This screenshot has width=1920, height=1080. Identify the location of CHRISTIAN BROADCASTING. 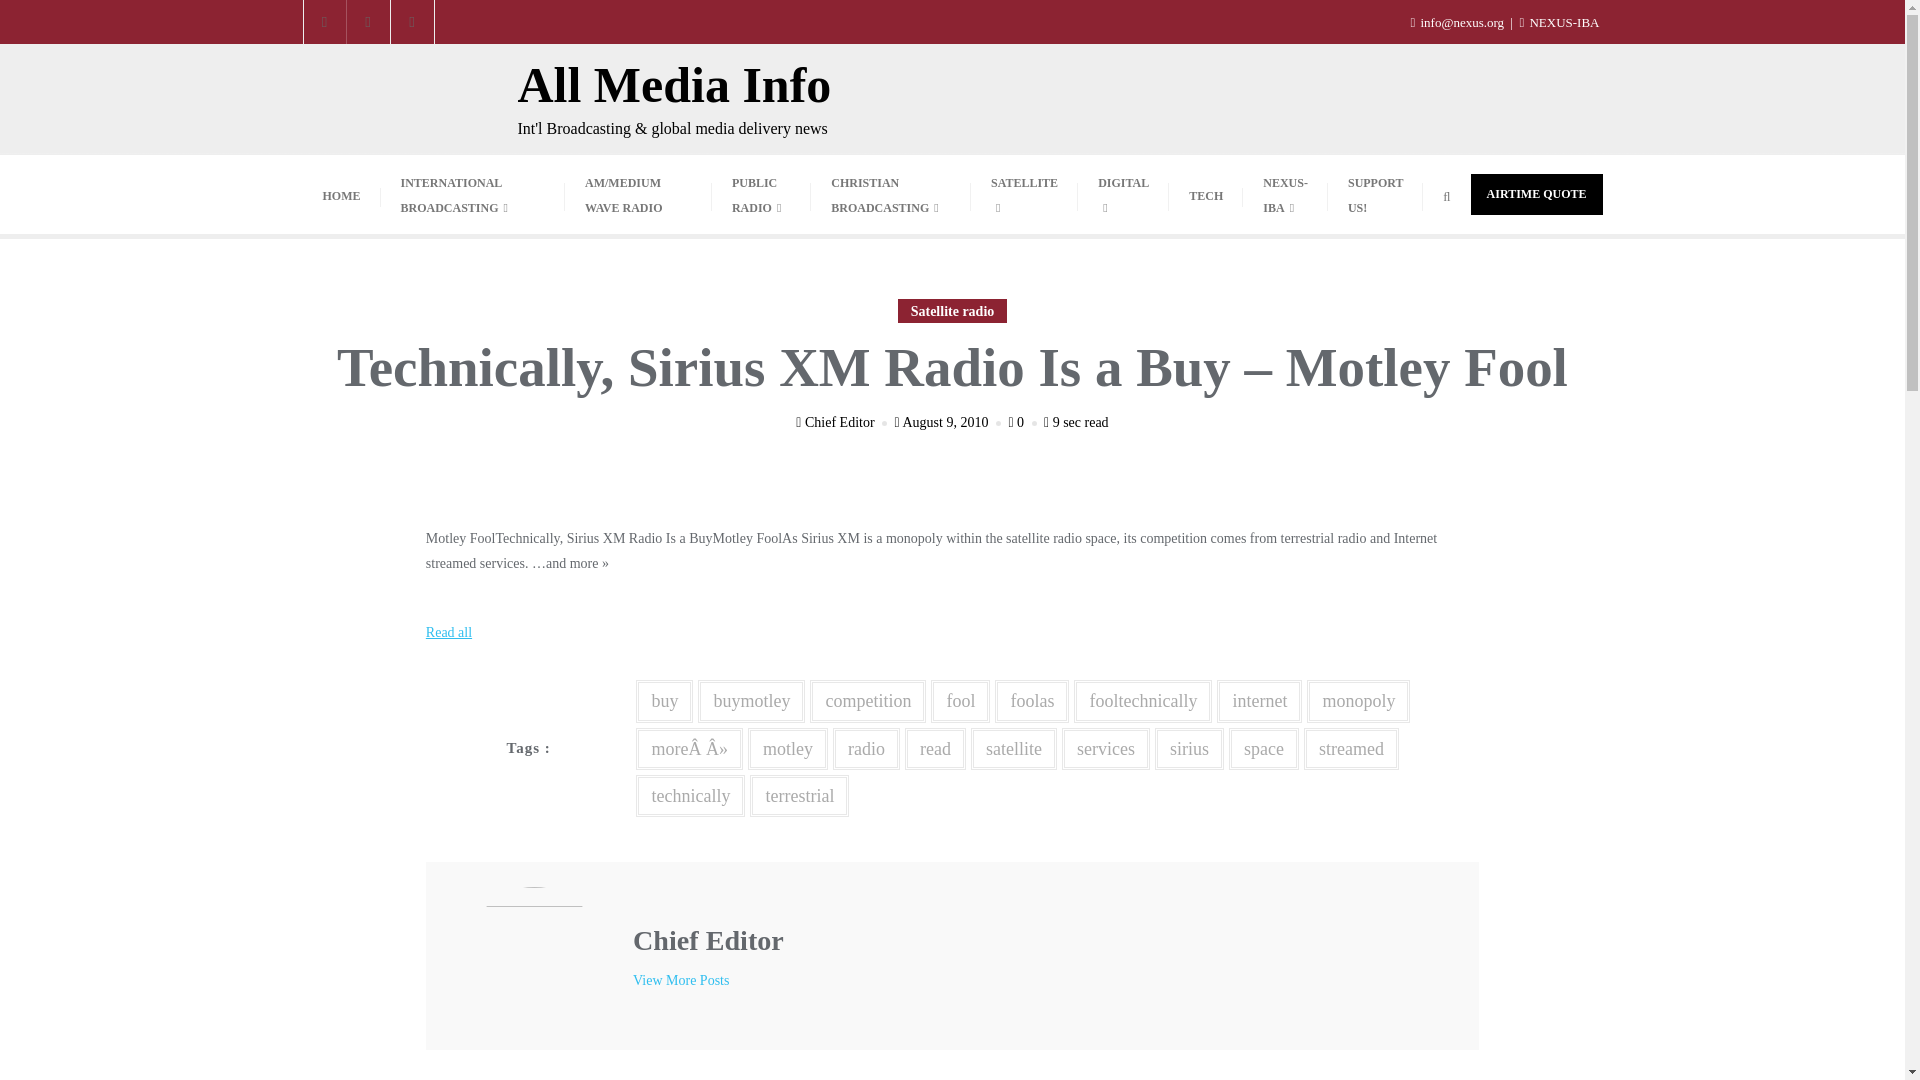
(890, 194).